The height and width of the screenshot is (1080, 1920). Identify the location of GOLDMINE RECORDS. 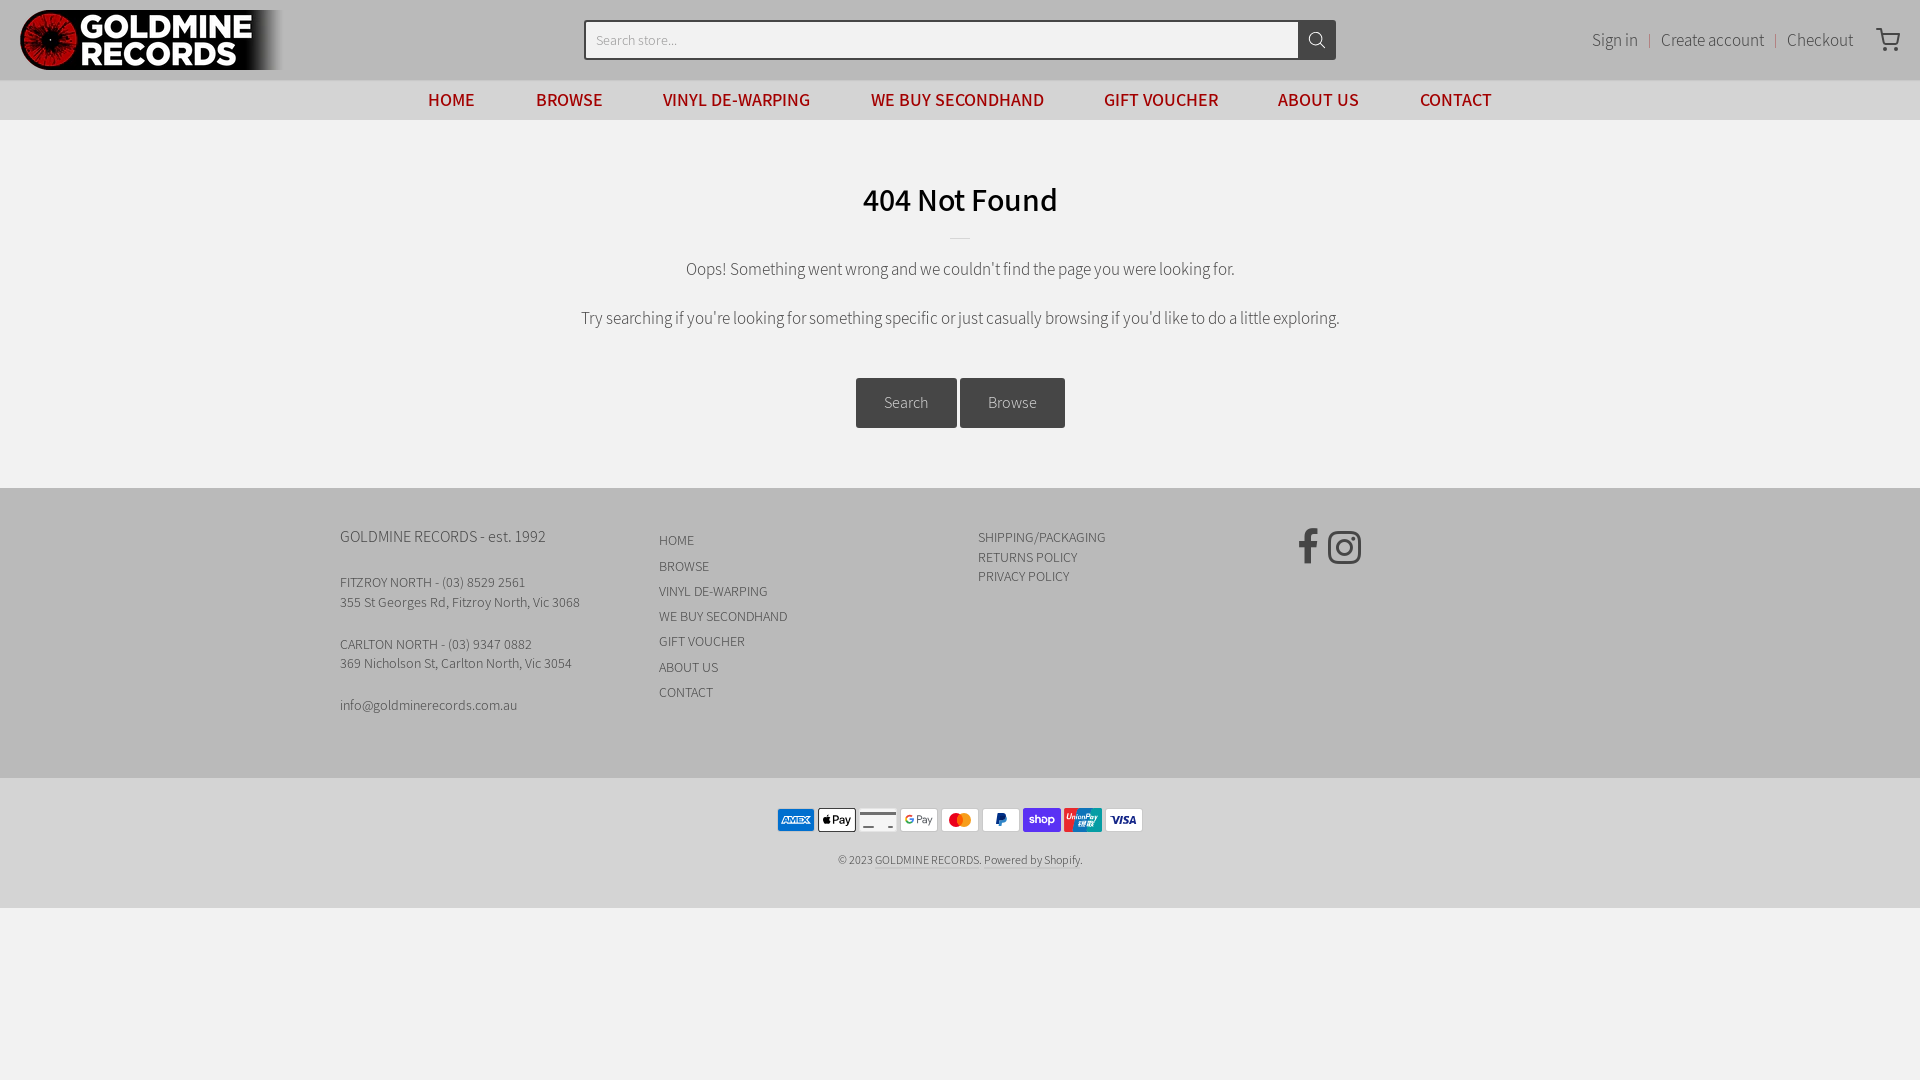
(152, 40).